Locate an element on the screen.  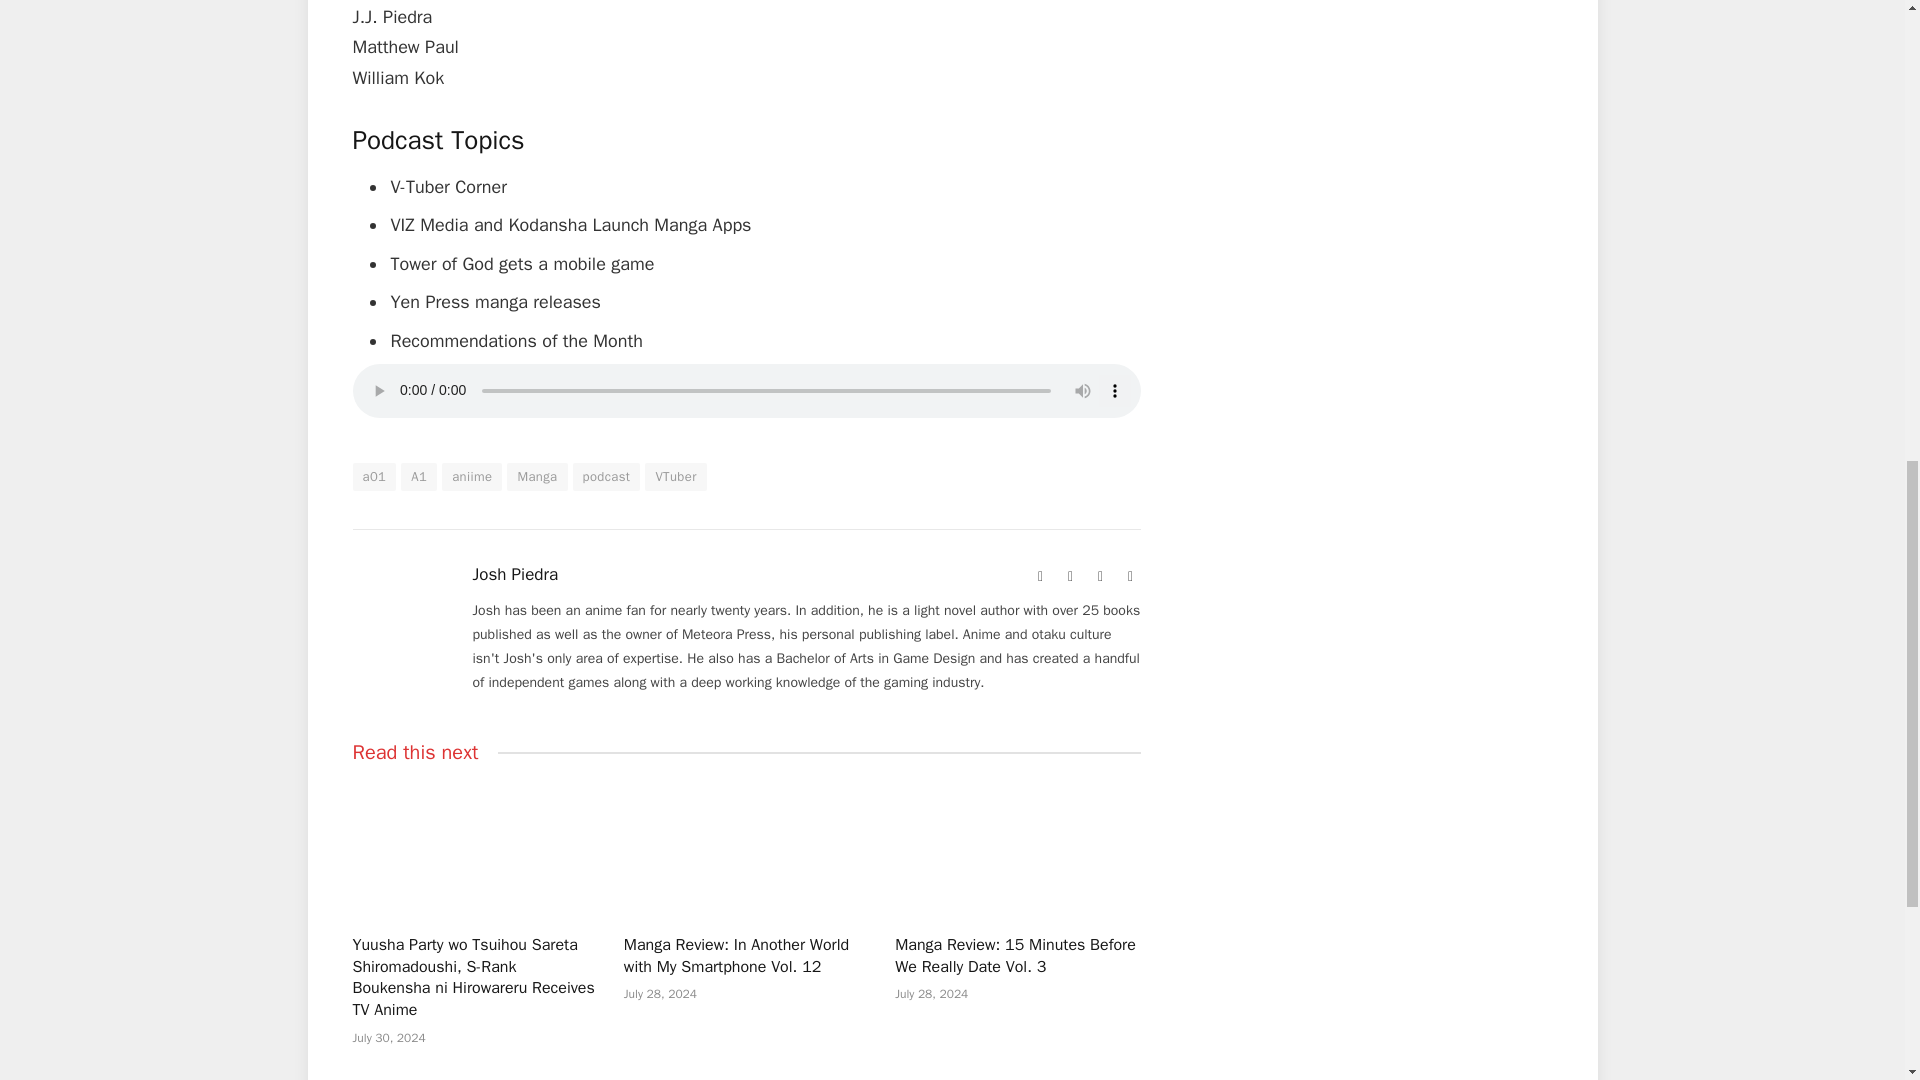
Manga Review: In Another World with My Smartphone Vol. 12 is located at coordinates (746, 850).